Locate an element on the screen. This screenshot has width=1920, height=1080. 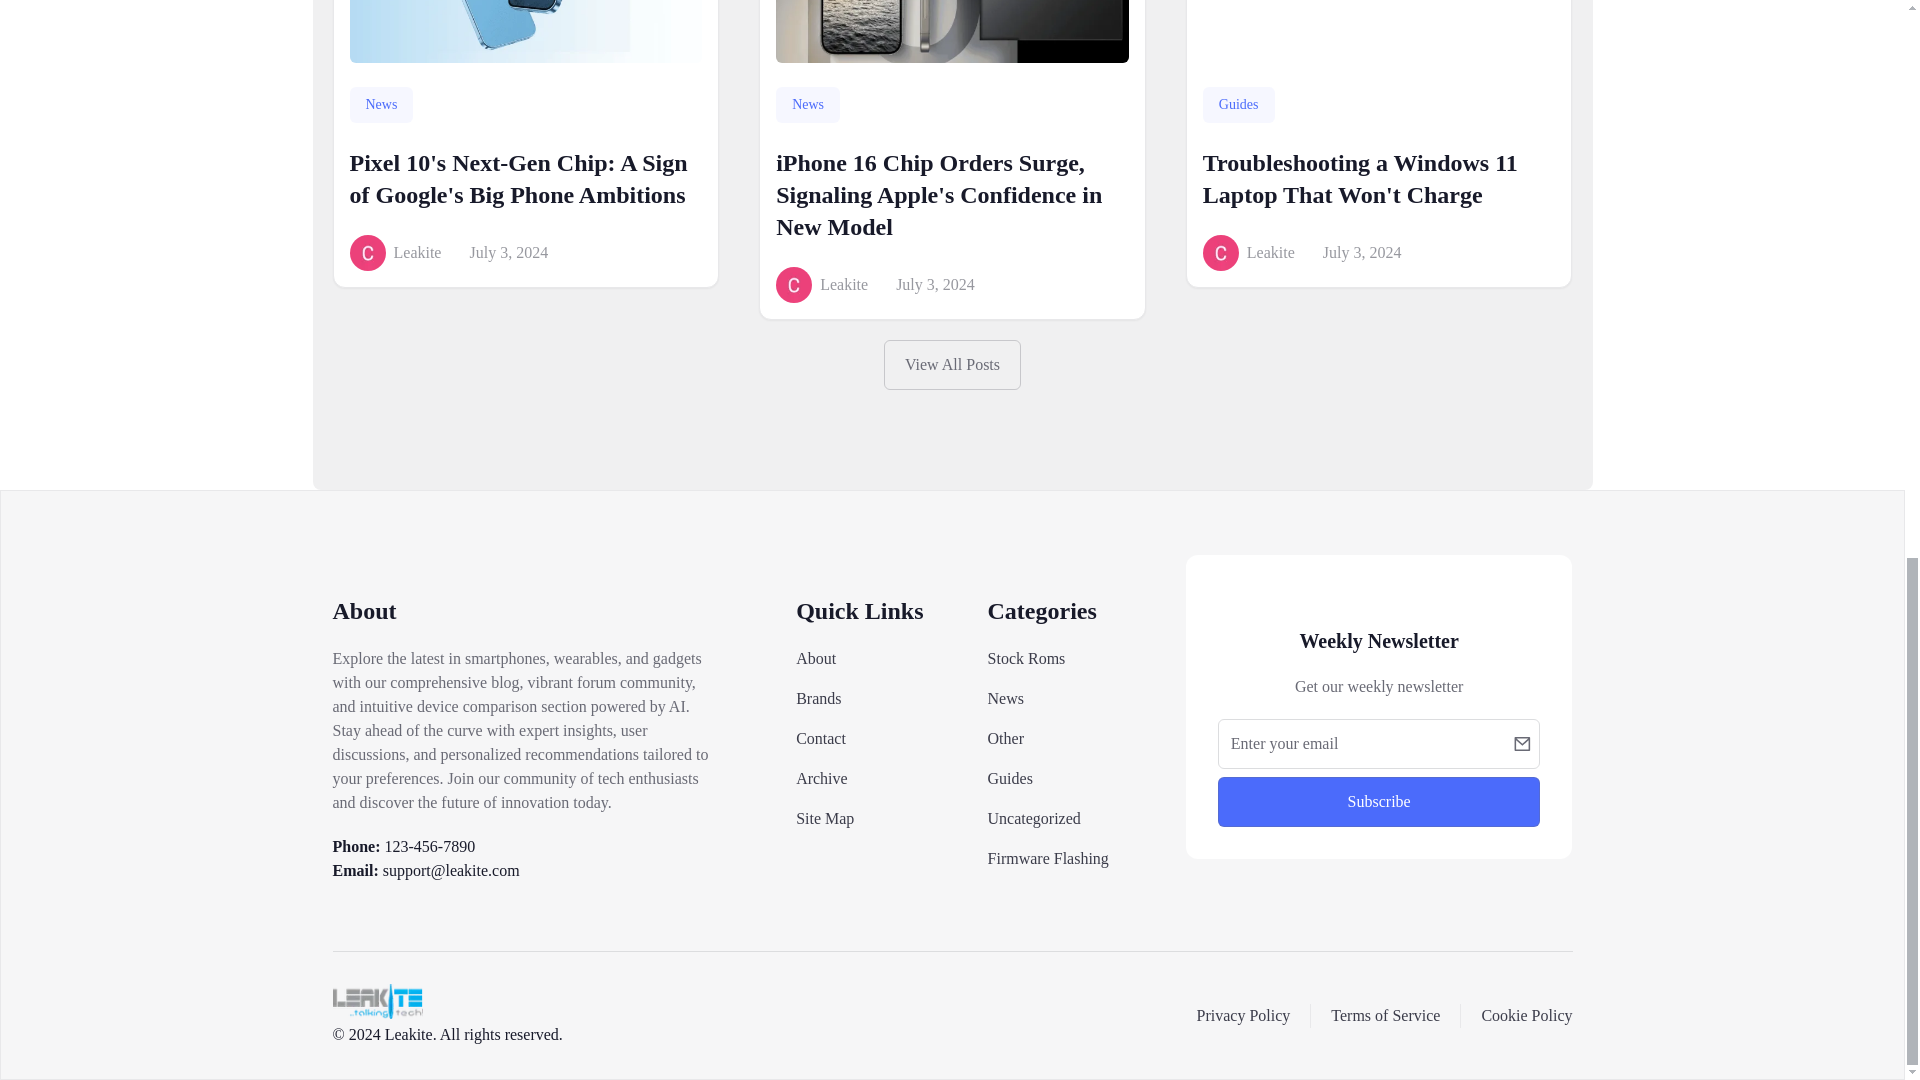
Uncategorized is located at coordinates (1034, 818).